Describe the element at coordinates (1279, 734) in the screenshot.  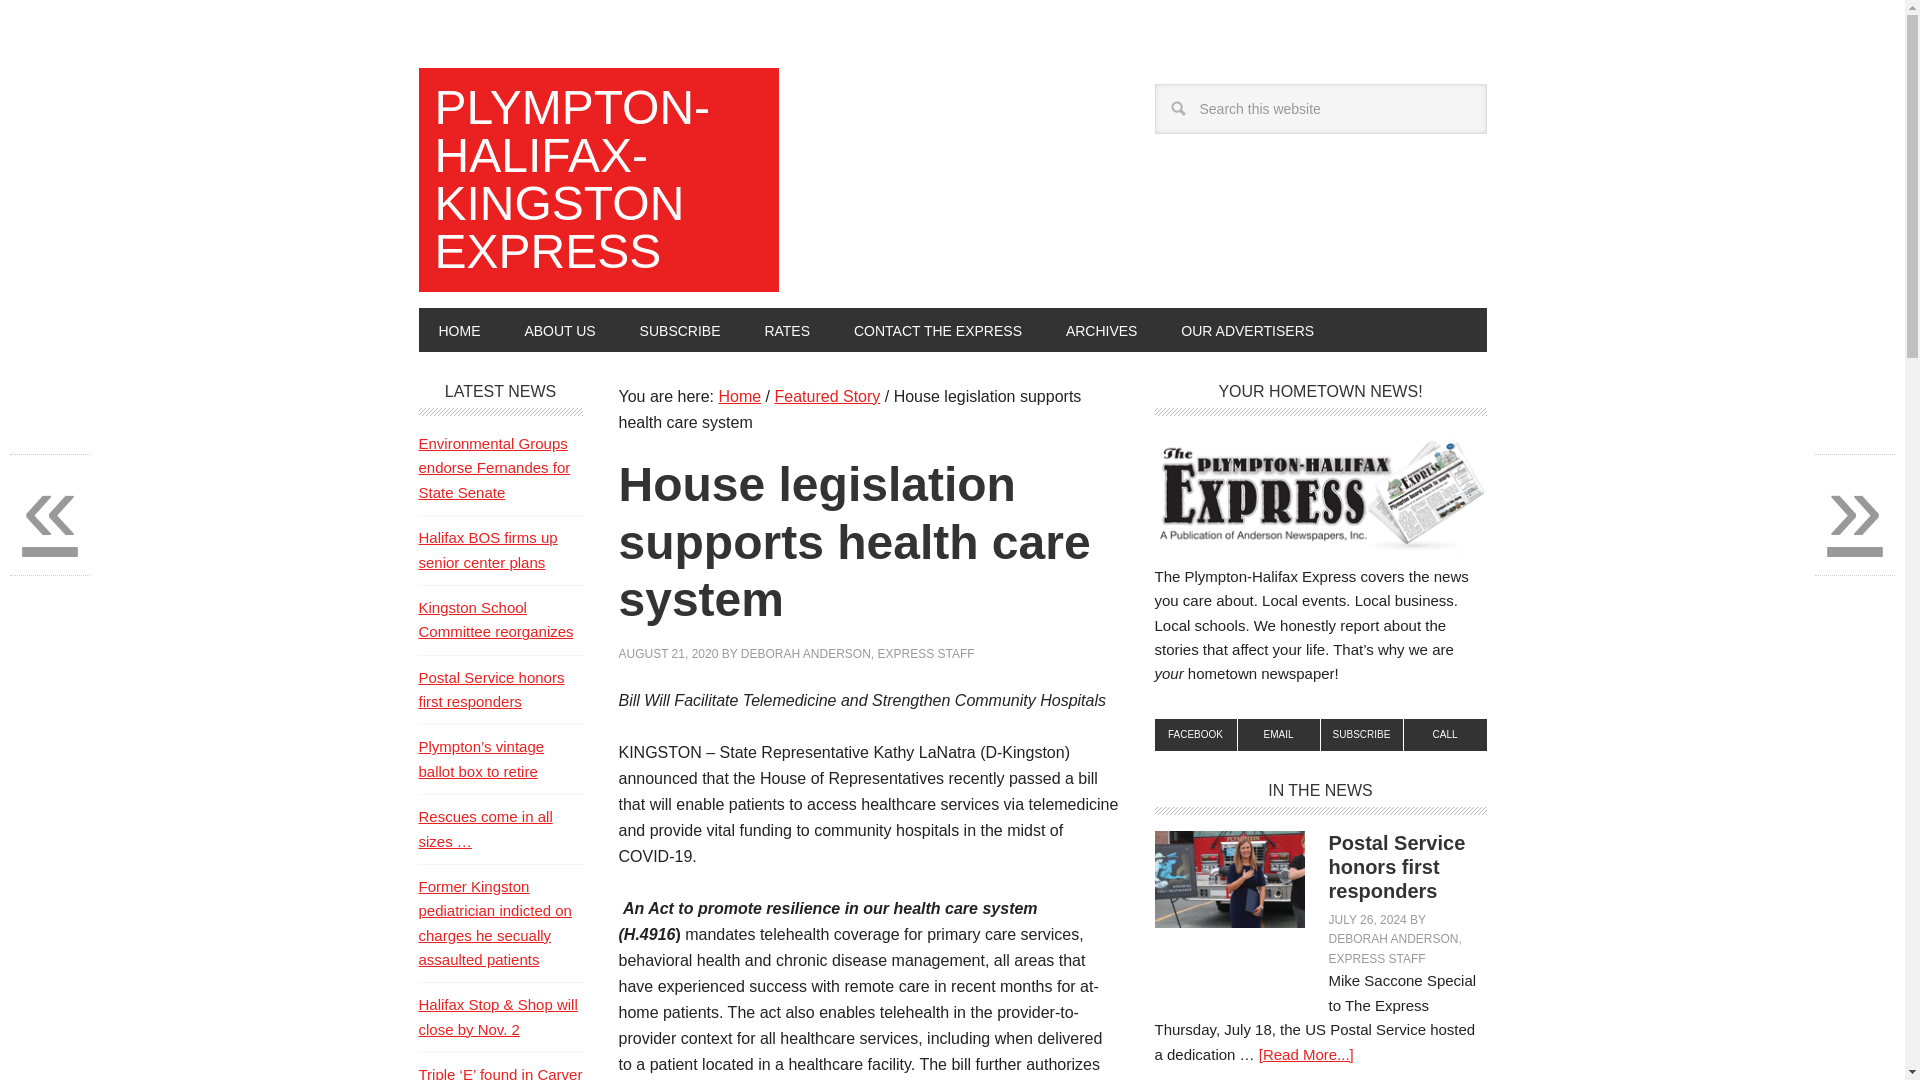
I see `EMAIL` at that location.